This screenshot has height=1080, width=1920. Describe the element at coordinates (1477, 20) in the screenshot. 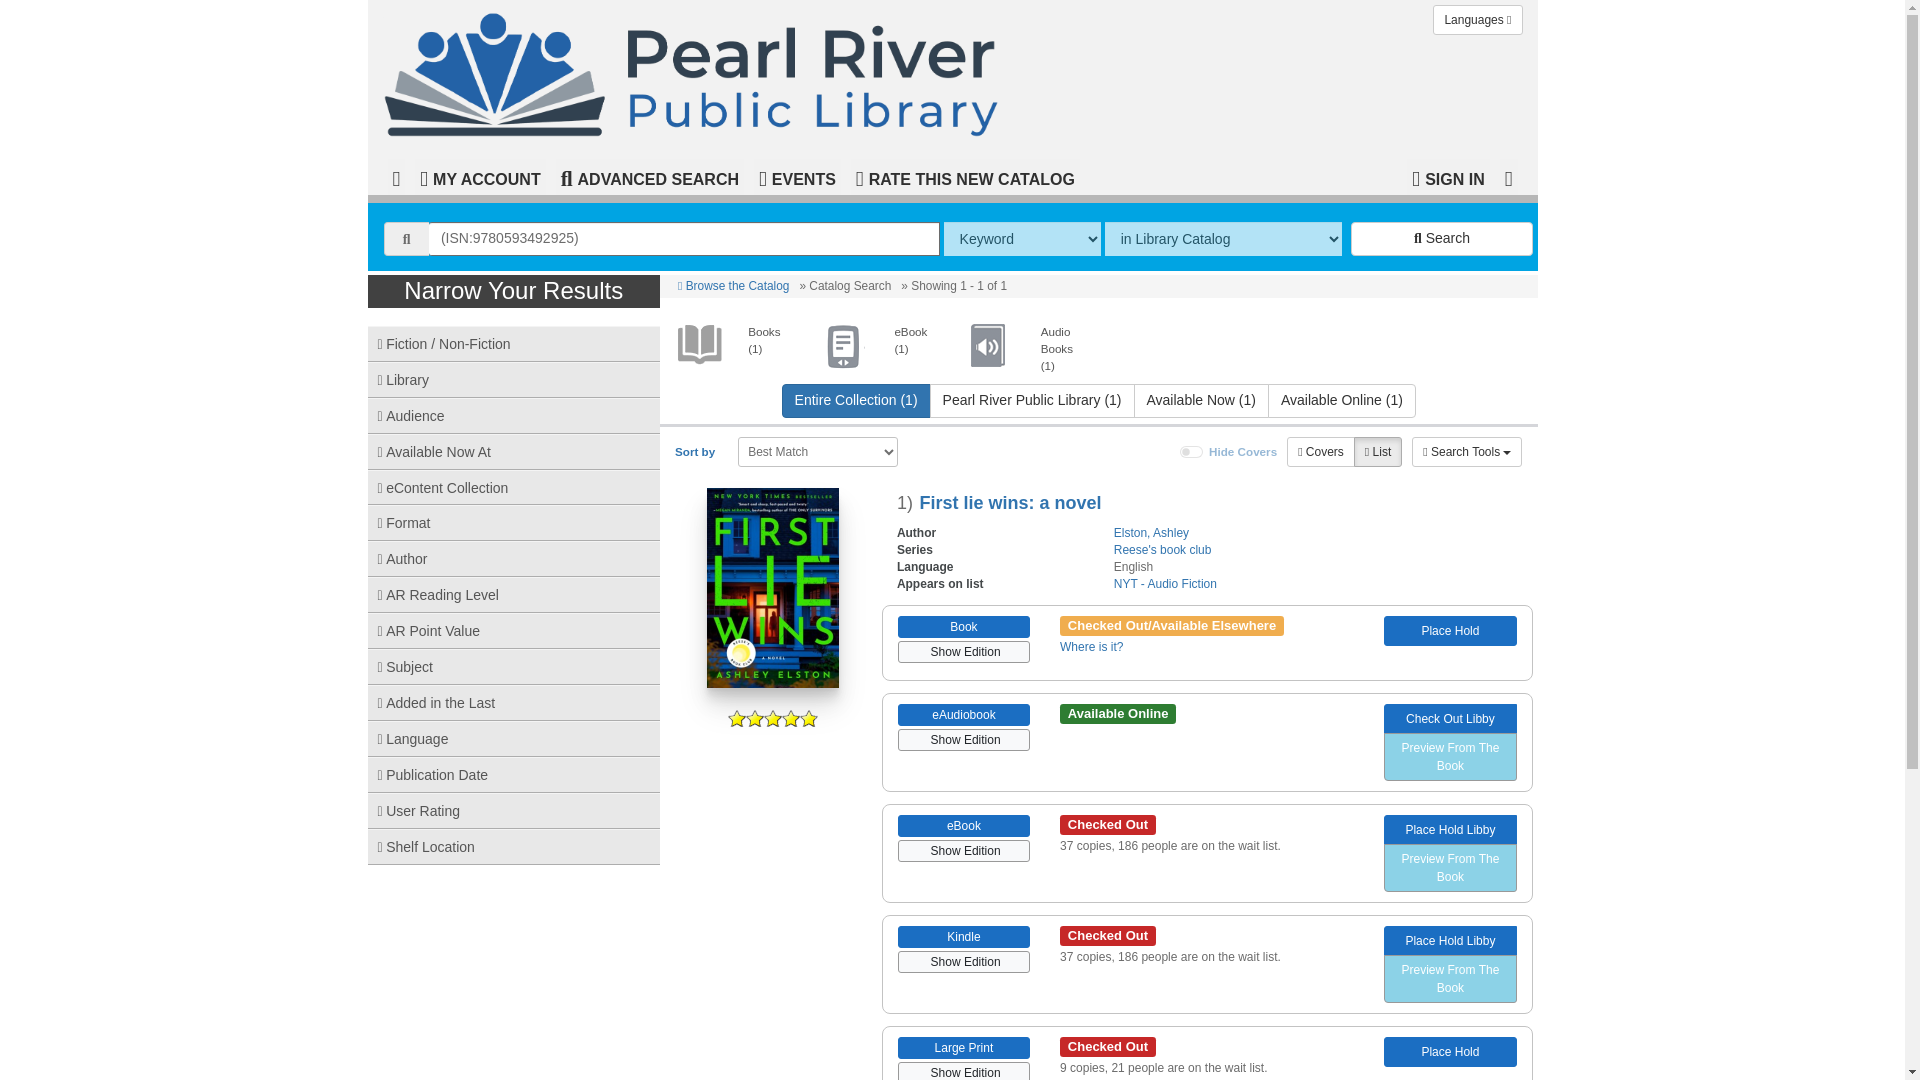

I see `Languages ` at that location.